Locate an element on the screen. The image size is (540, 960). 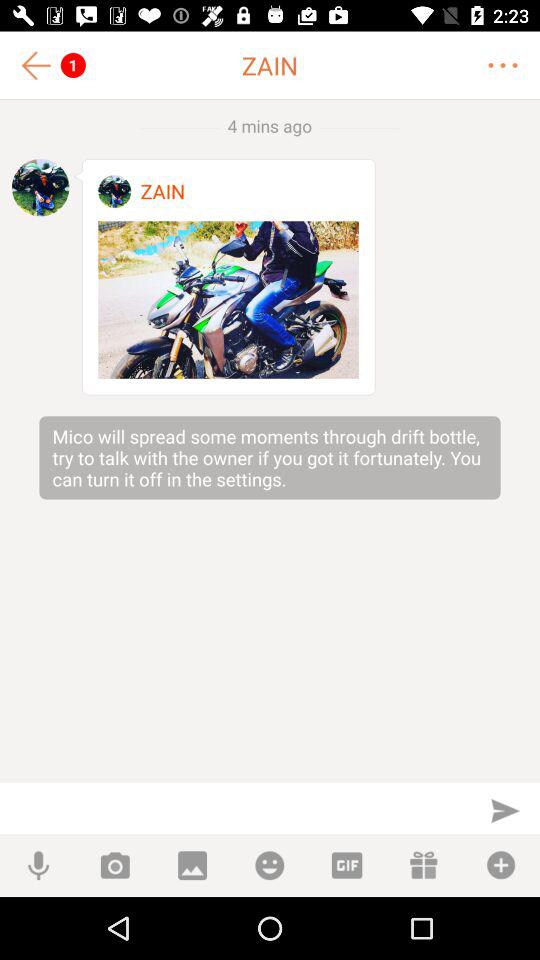
text area is located at coordinates (236, 808).